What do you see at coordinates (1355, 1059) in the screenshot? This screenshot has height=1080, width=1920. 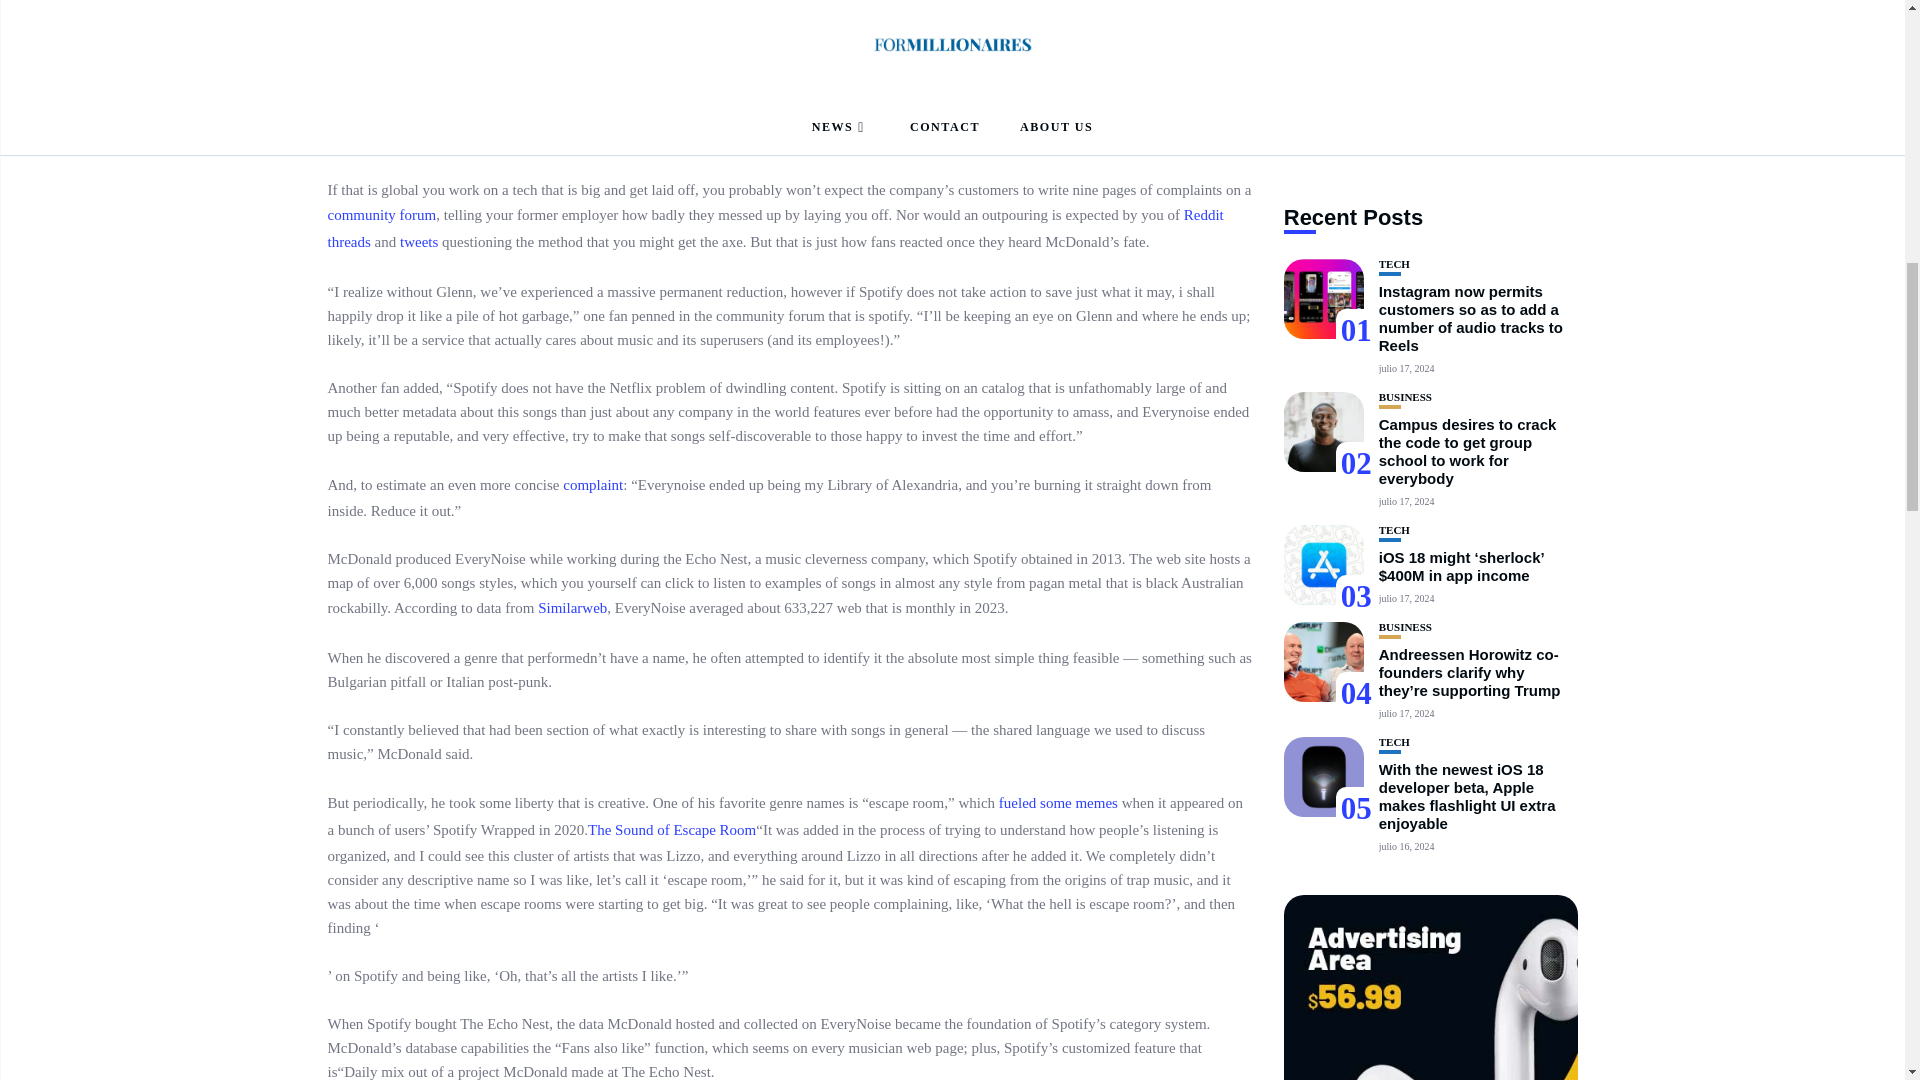 I see `Sign up` at bounding box center [1355, 1059].